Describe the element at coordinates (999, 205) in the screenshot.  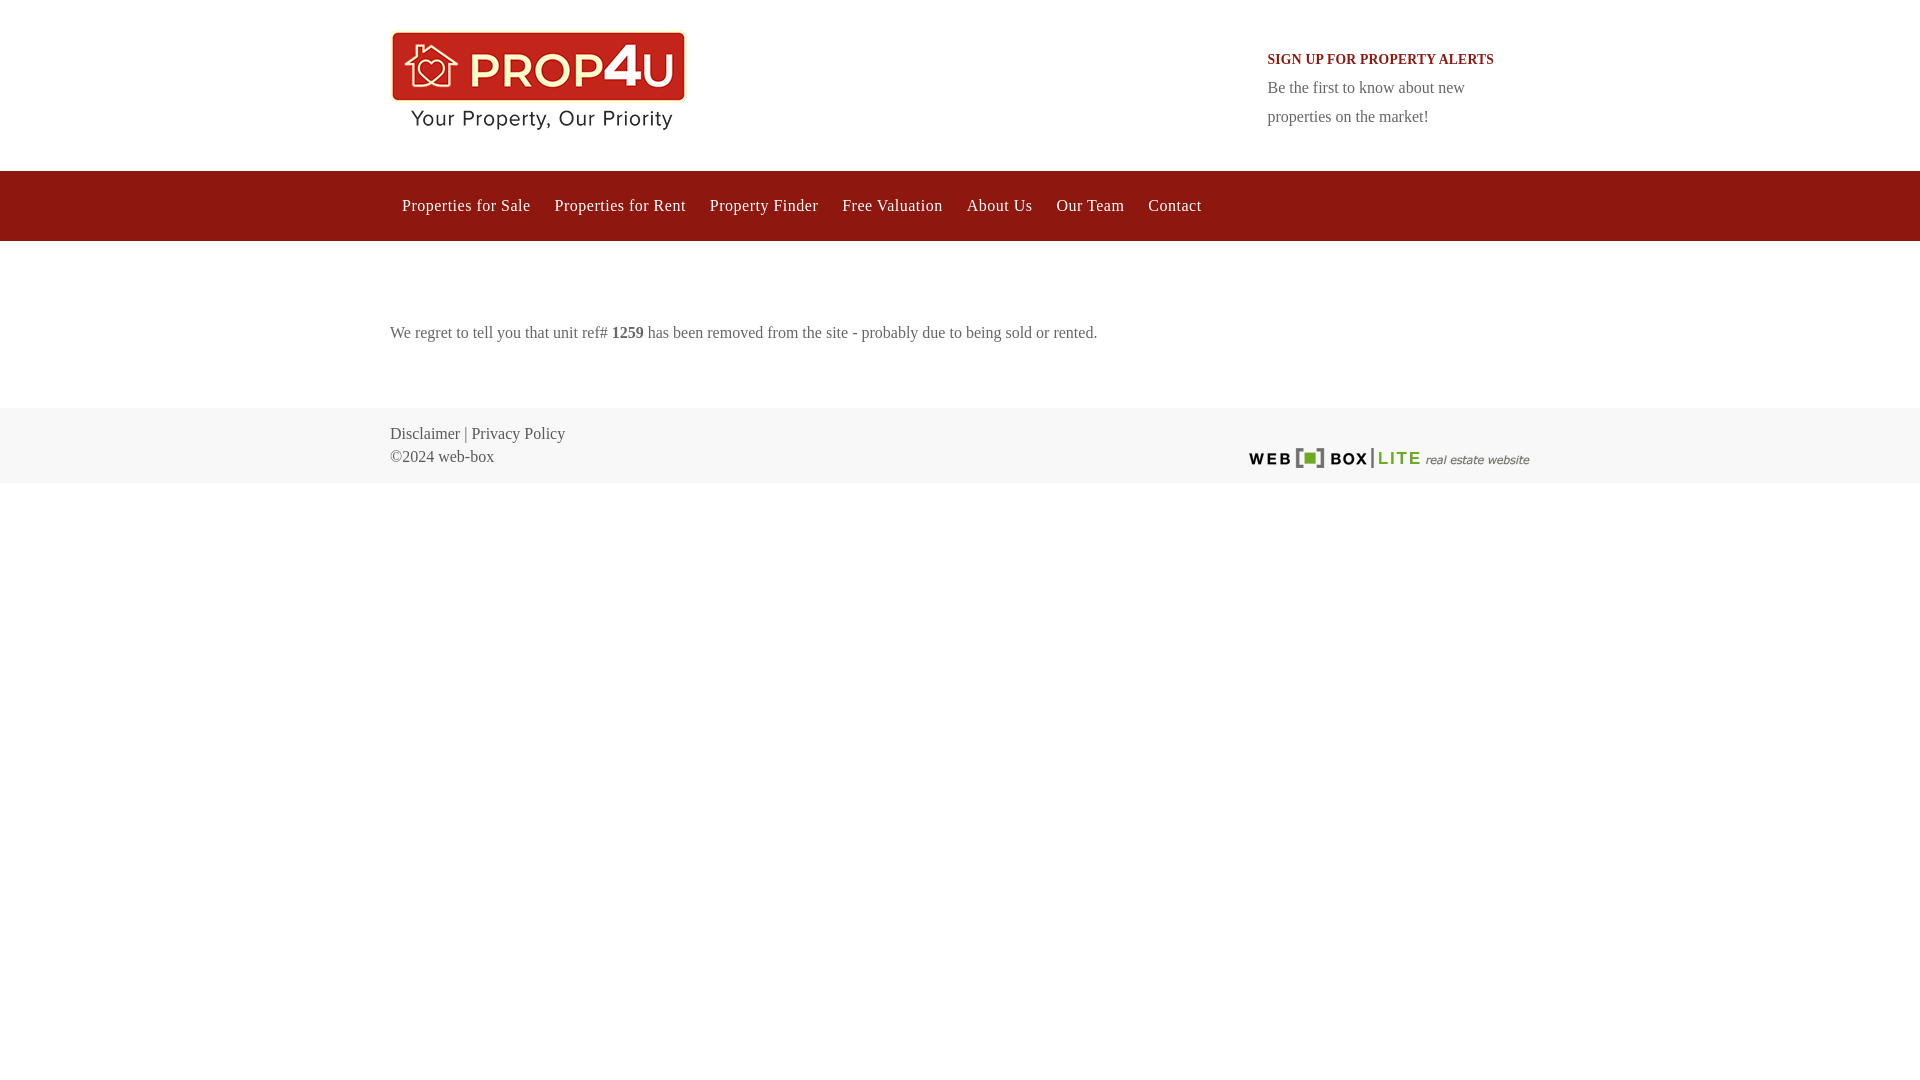
I see `About Us` at that location.